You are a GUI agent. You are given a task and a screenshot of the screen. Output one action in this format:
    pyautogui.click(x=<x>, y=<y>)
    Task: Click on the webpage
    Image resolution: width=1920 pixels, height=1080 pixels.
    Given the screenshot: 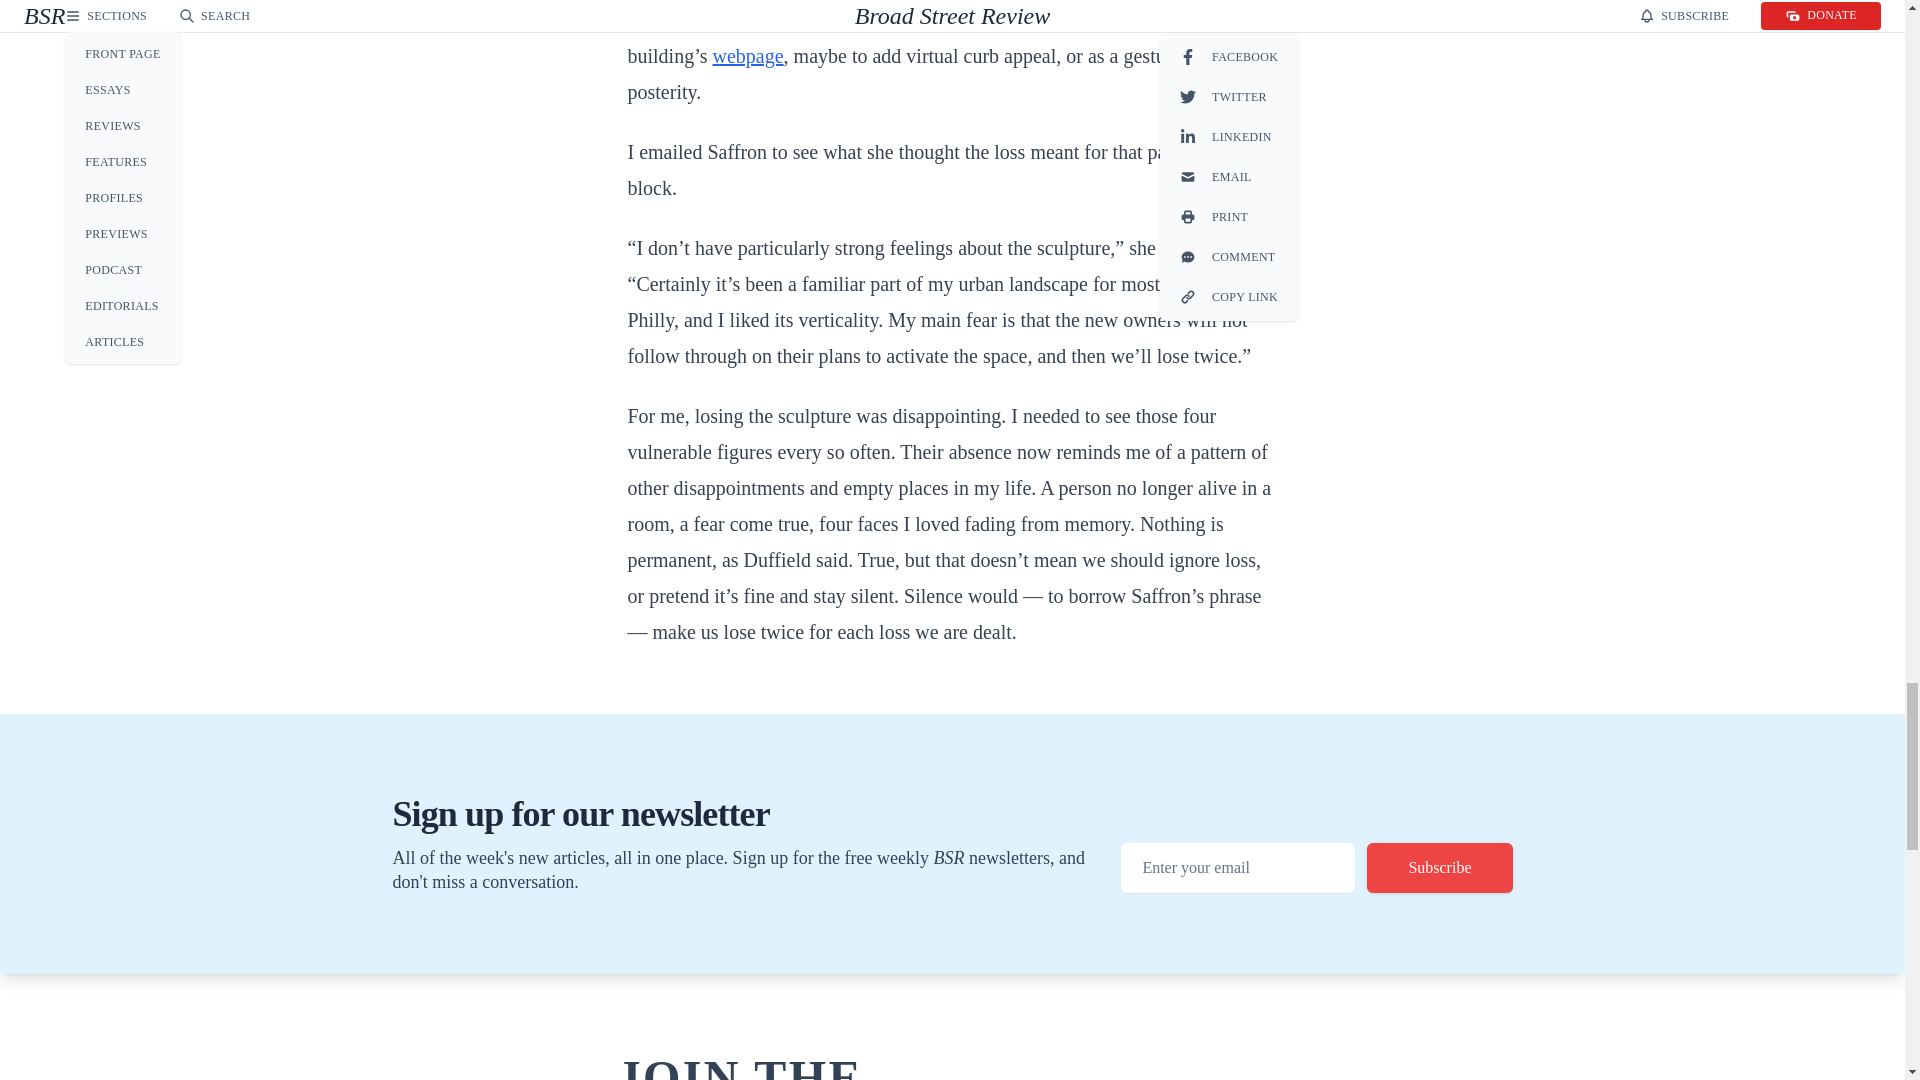 What is the action you would take?
    pyautogui.click(x=748, y=56)
    